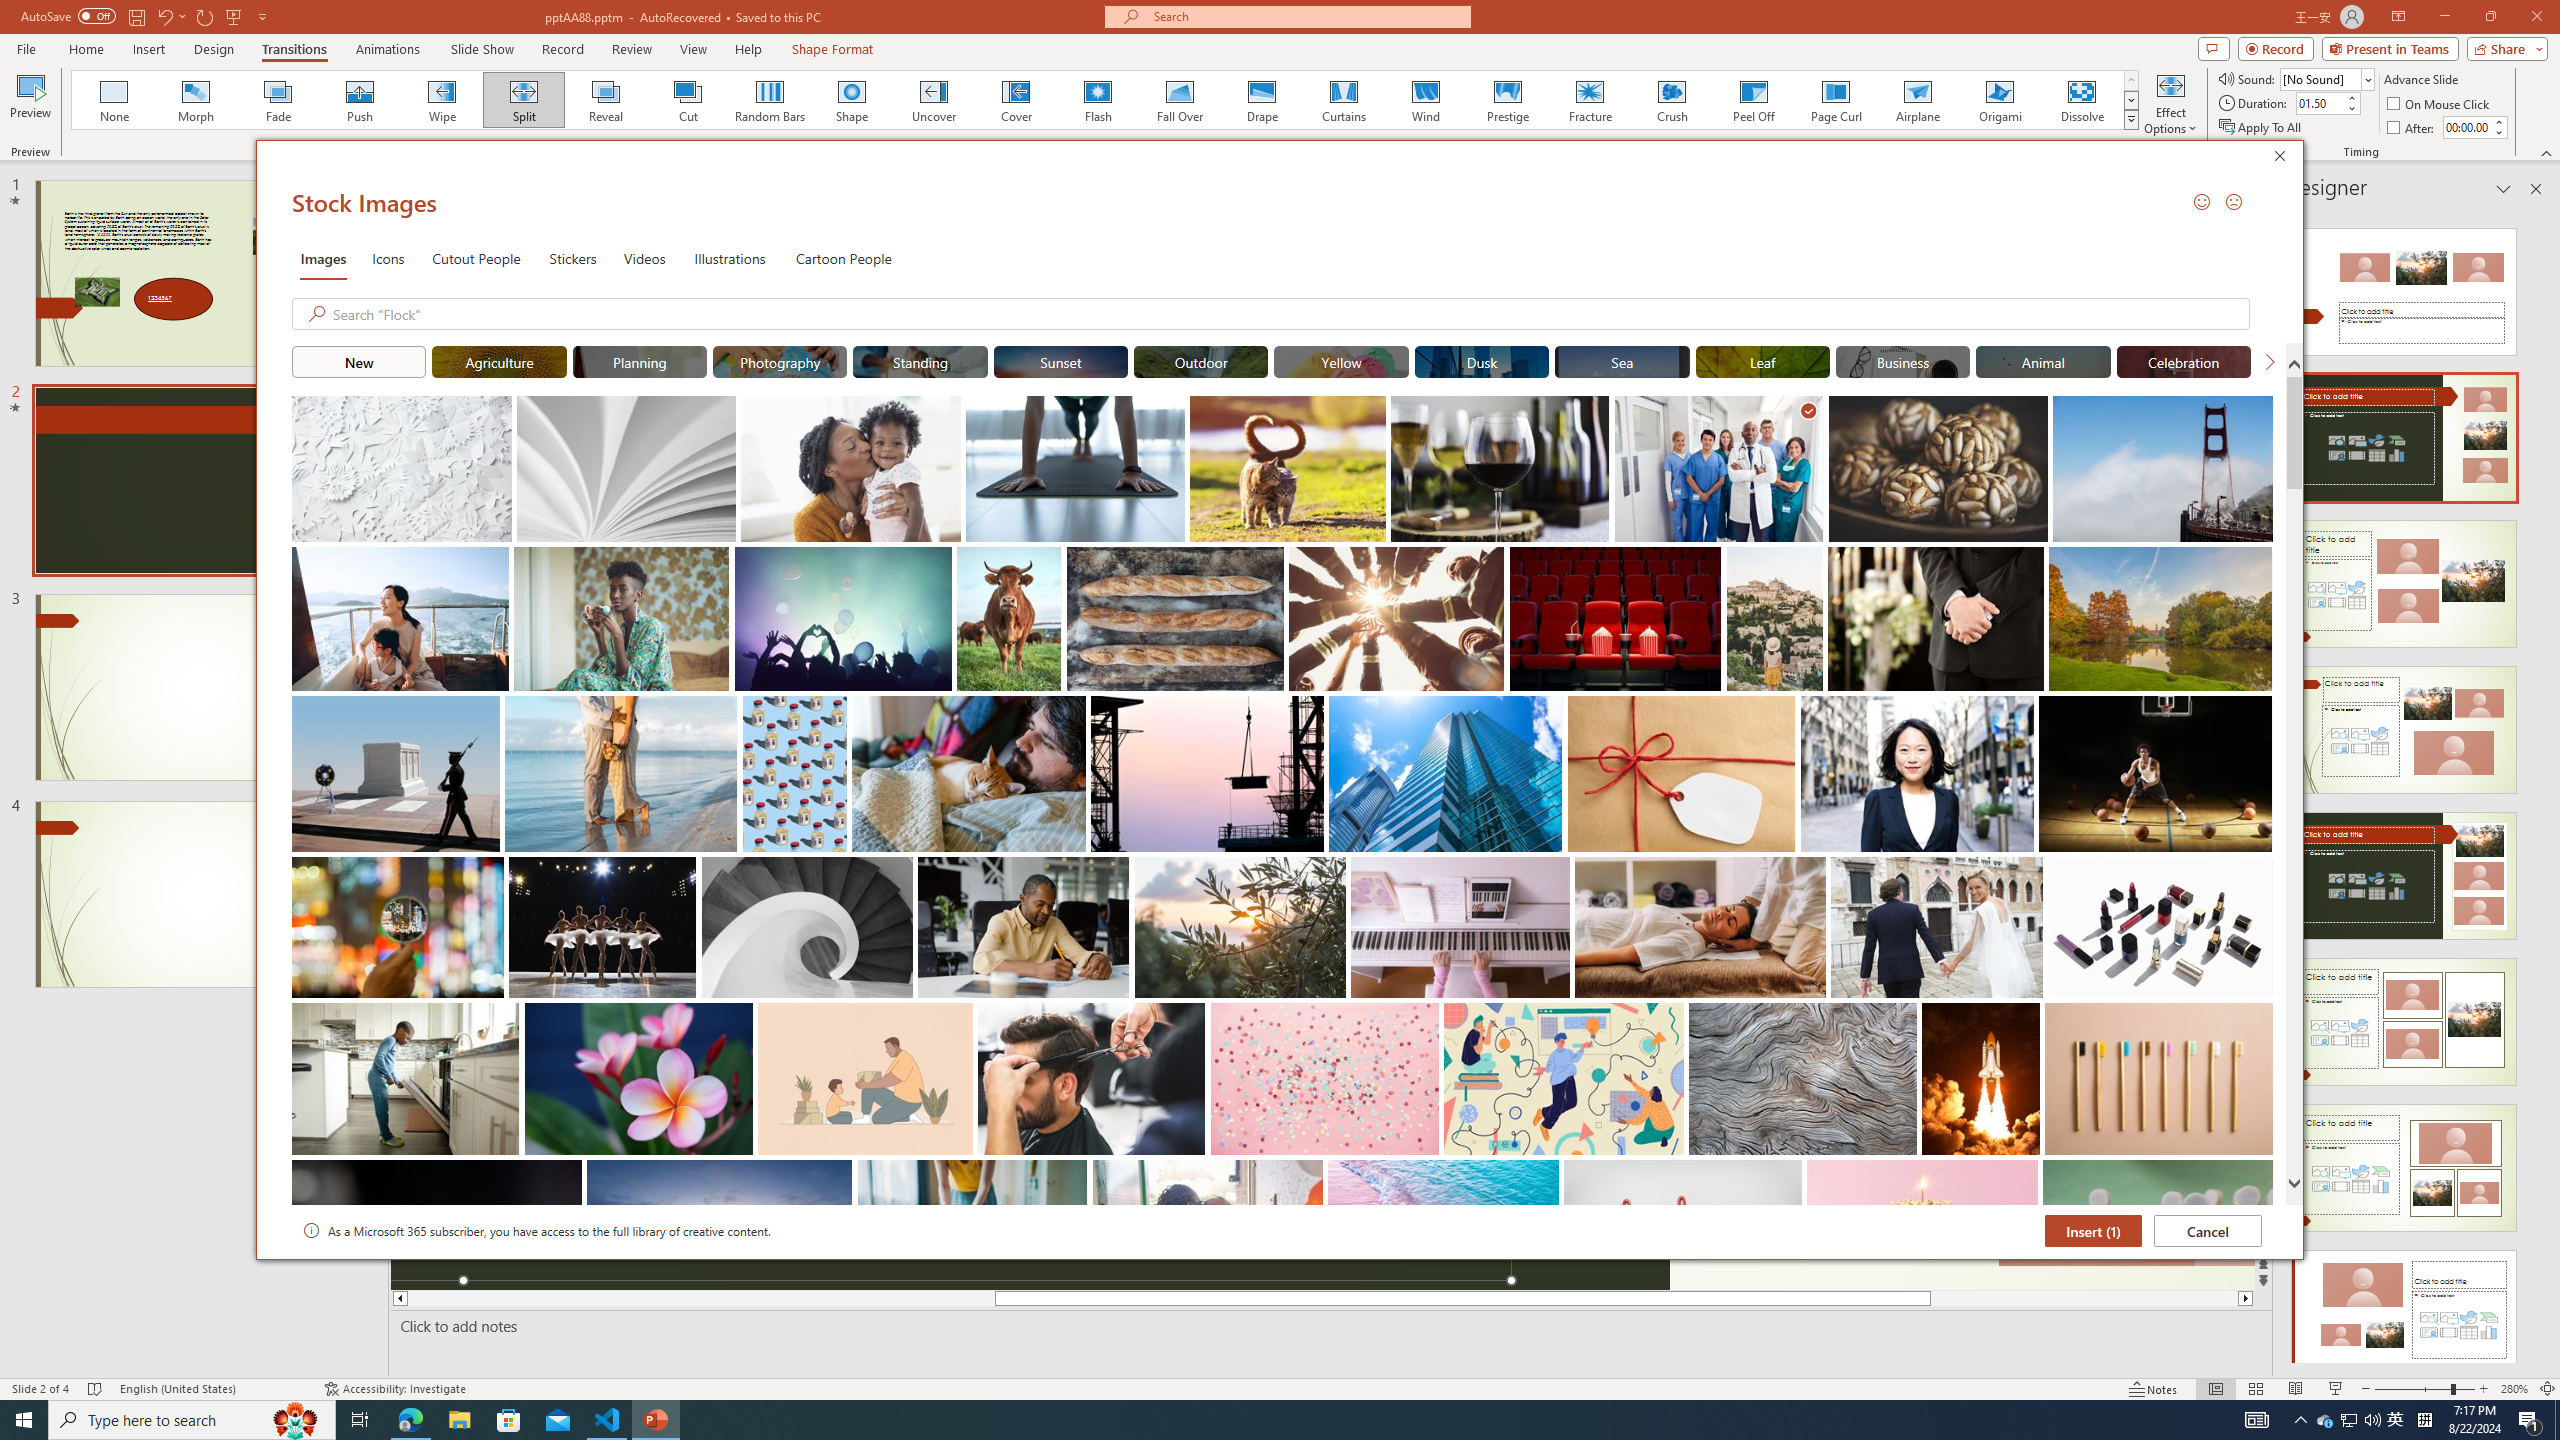 The width and height of the screenshot is (2560, 1440). What do you see at coordinates (2390, 48) in the screenshot?
I see `Present in Teams` at bounding box center [2390, 48].